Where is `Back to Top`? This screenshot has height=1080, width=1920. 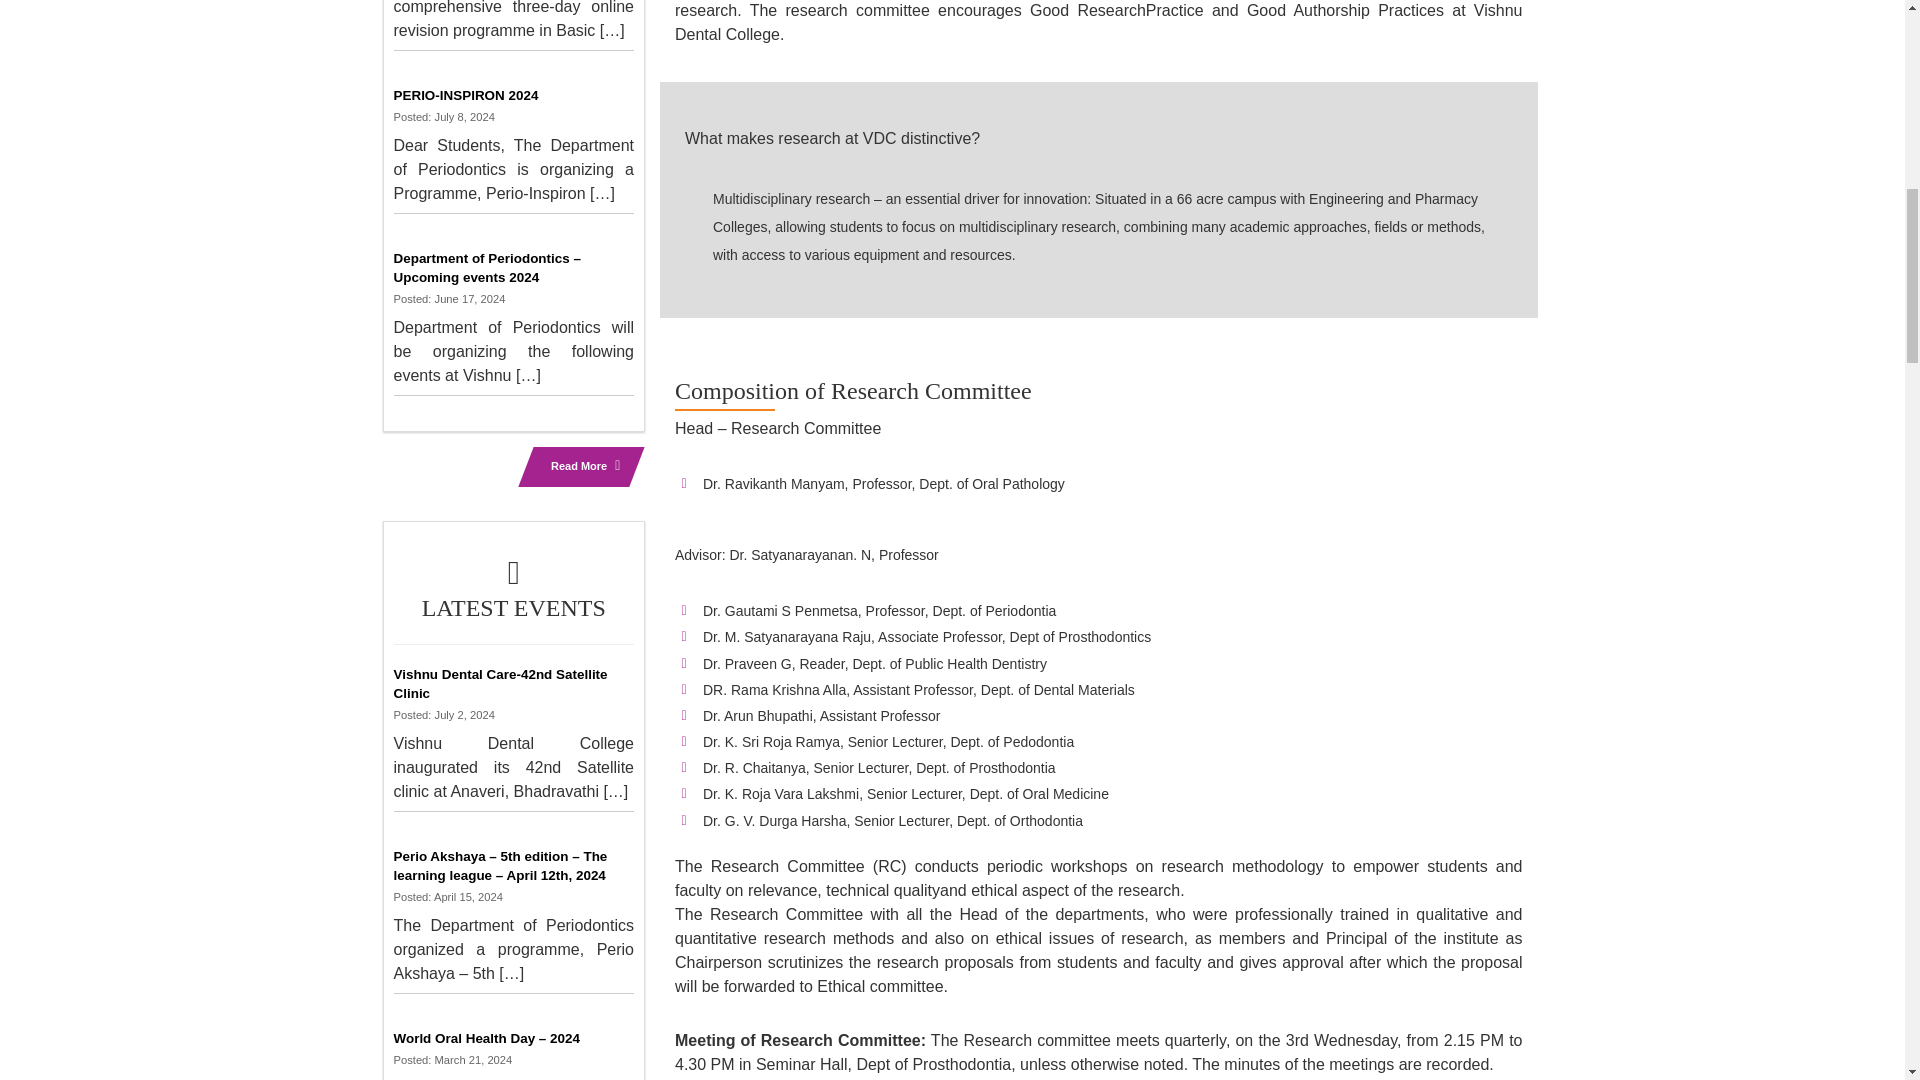
Back to Top is located at coordinates (1865, 40).